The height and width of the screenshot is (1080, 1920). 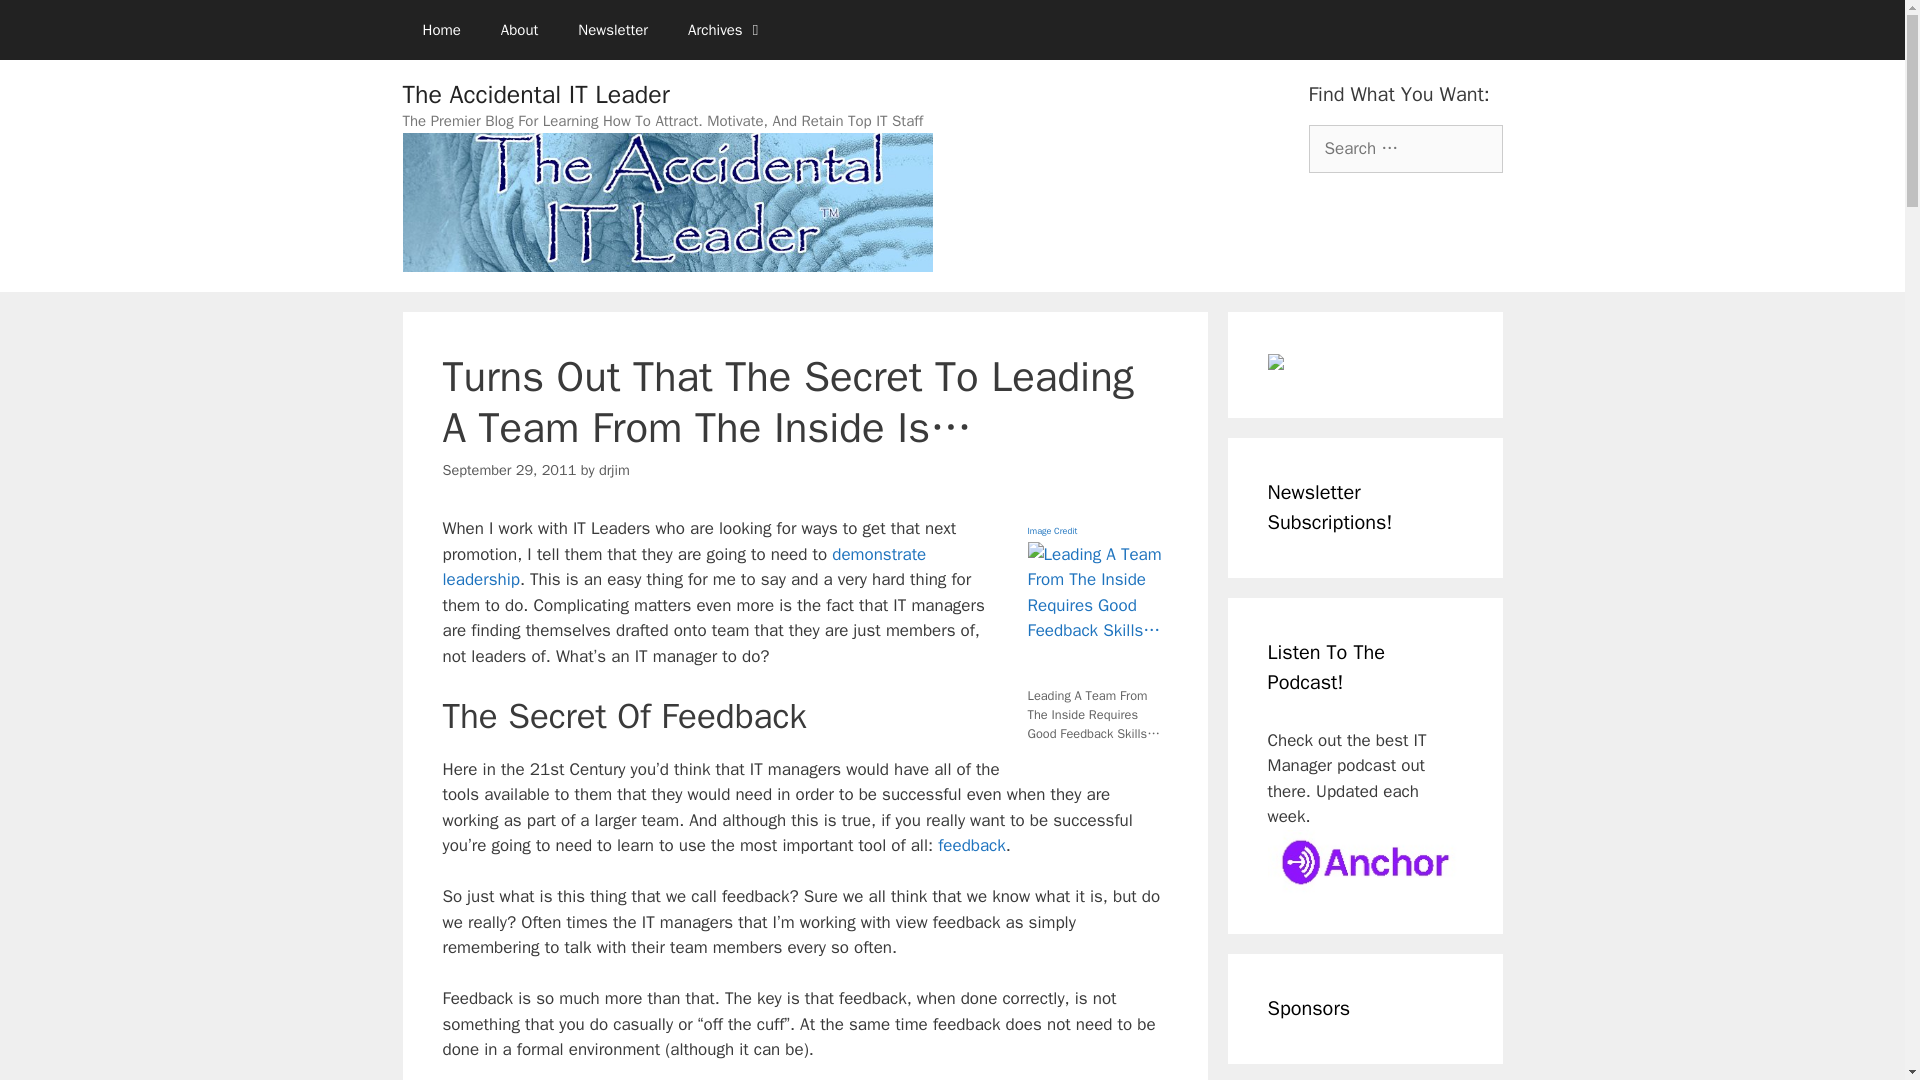 What do you see at coordinates (534, 94) in the screenshot?
I see `The Accidental IT Leader` at bounding box center [534, 94].